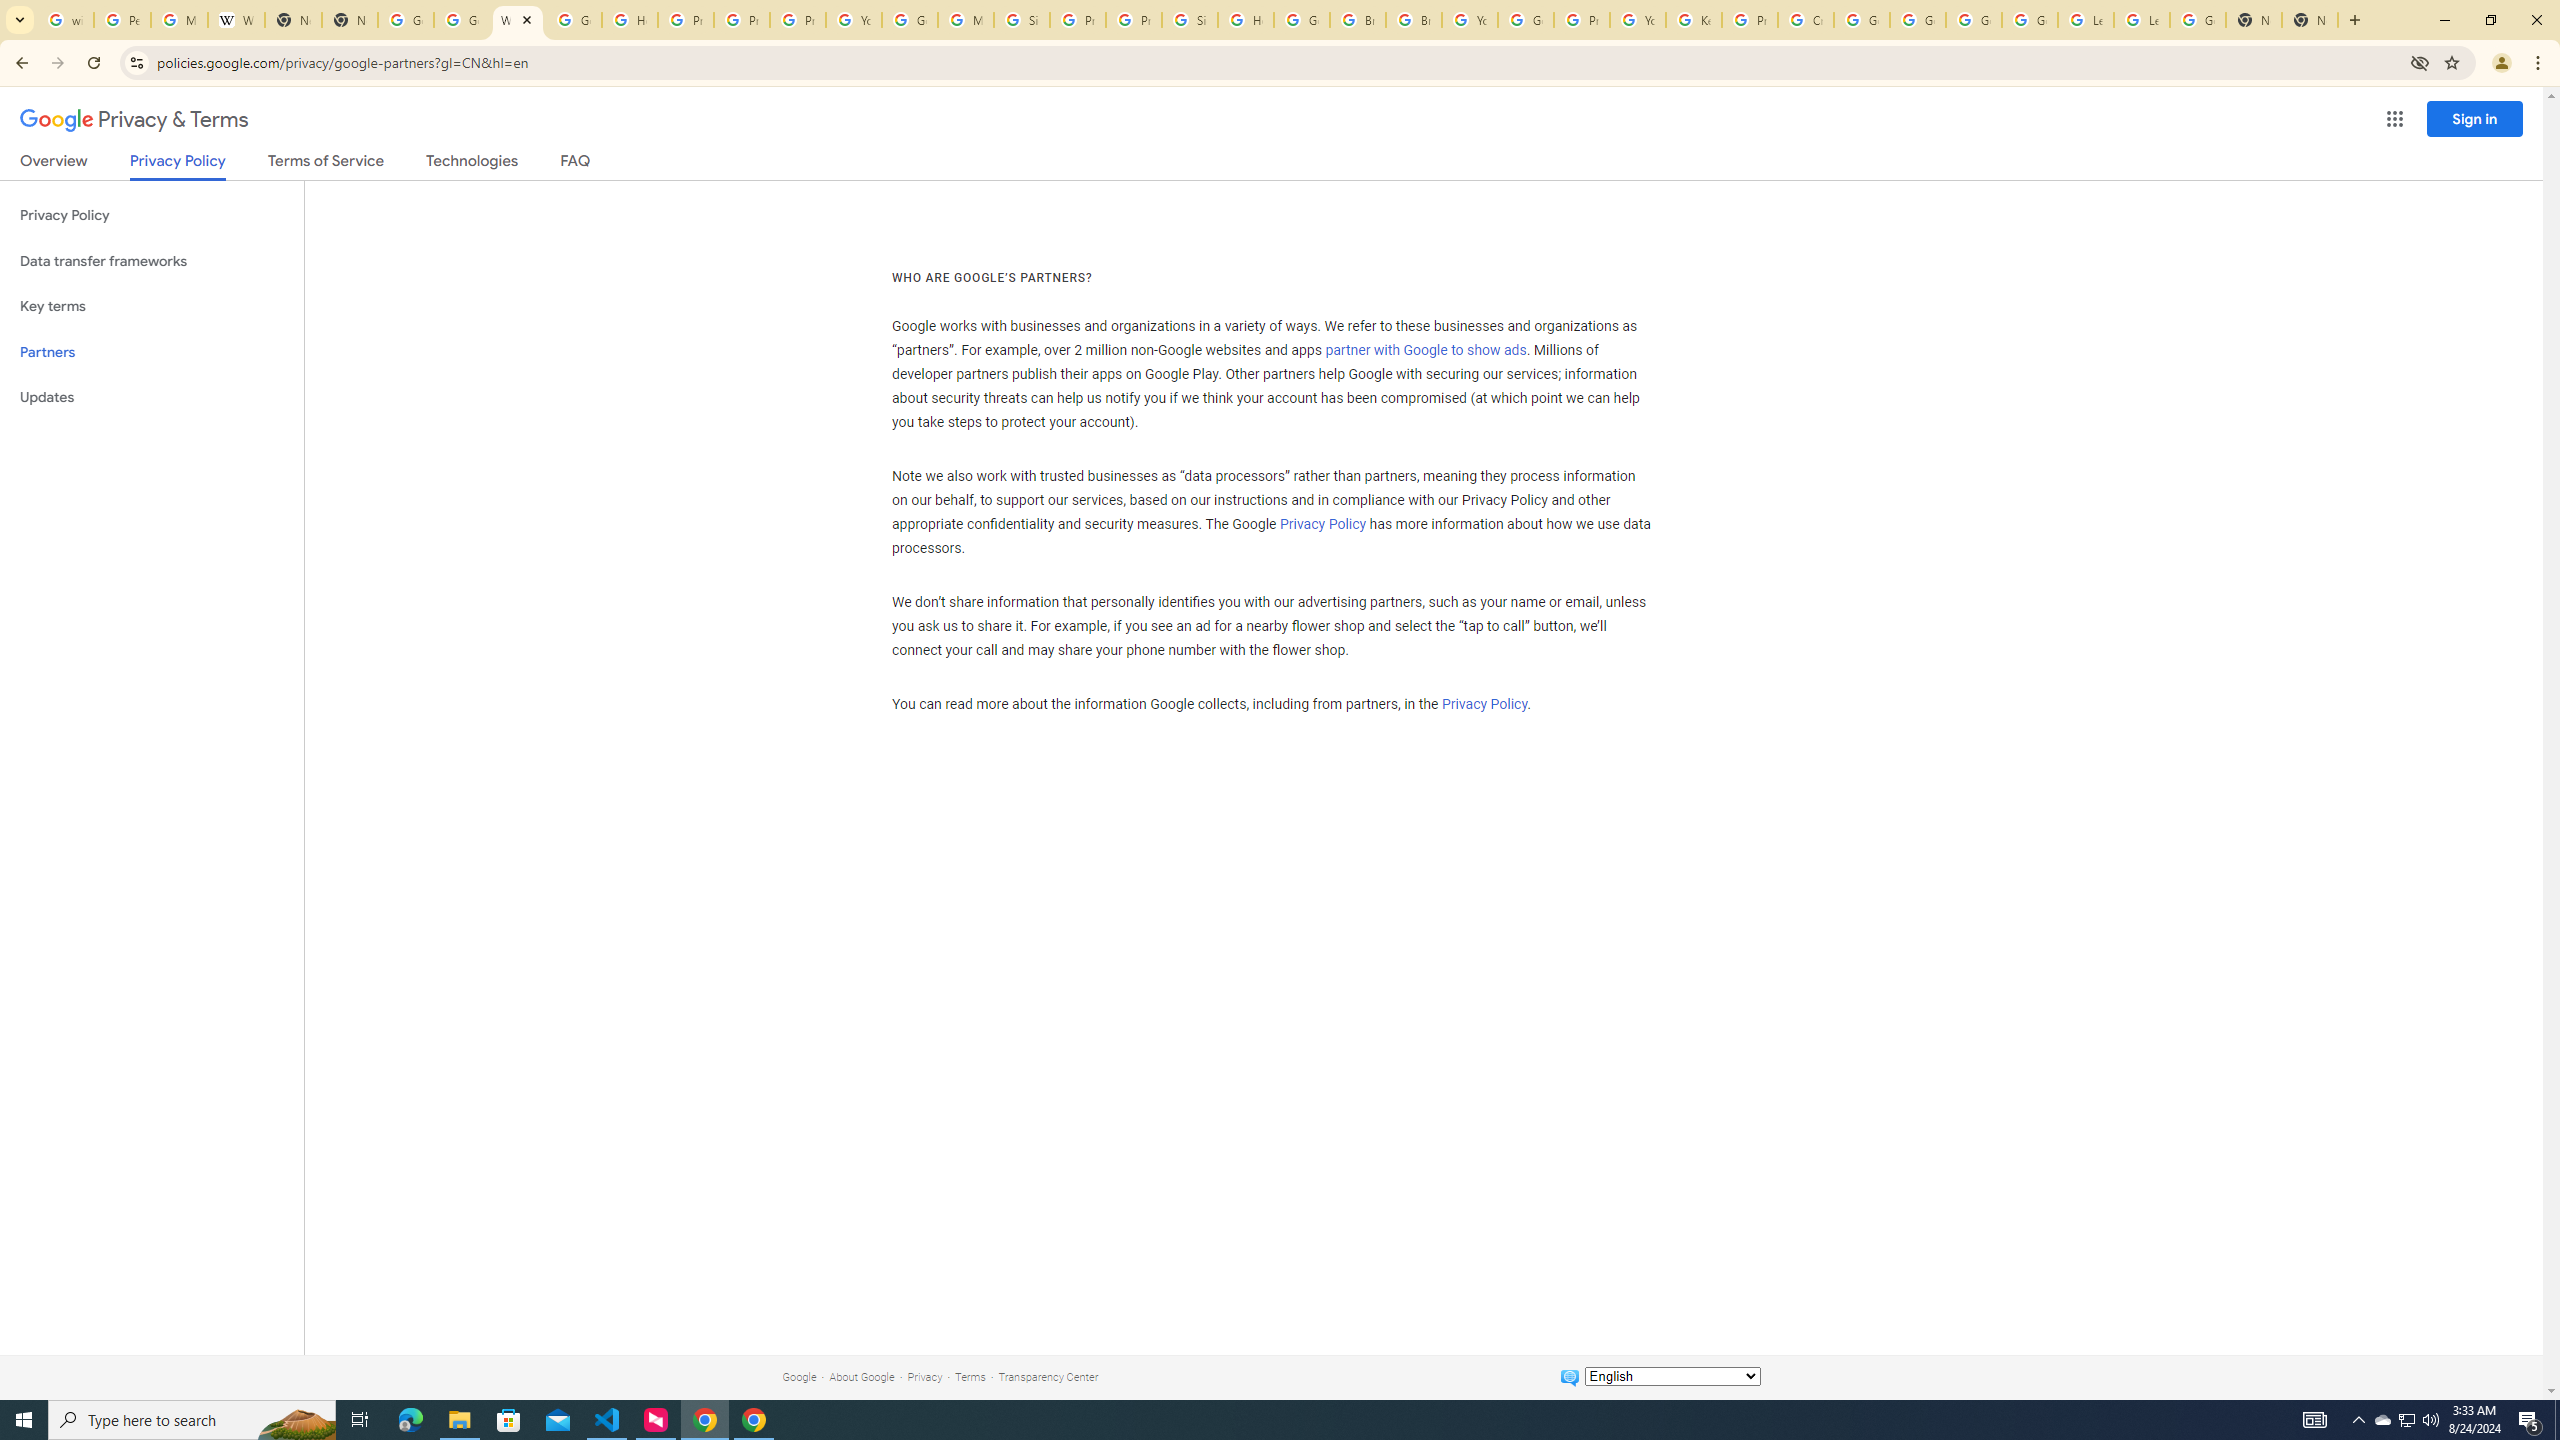 The width and height of the screenshot is (2560, 1440). What do you see at coordinates (2197, 20) in the screenshot?
I see `Google Account` at bounding box center [2197, 20].